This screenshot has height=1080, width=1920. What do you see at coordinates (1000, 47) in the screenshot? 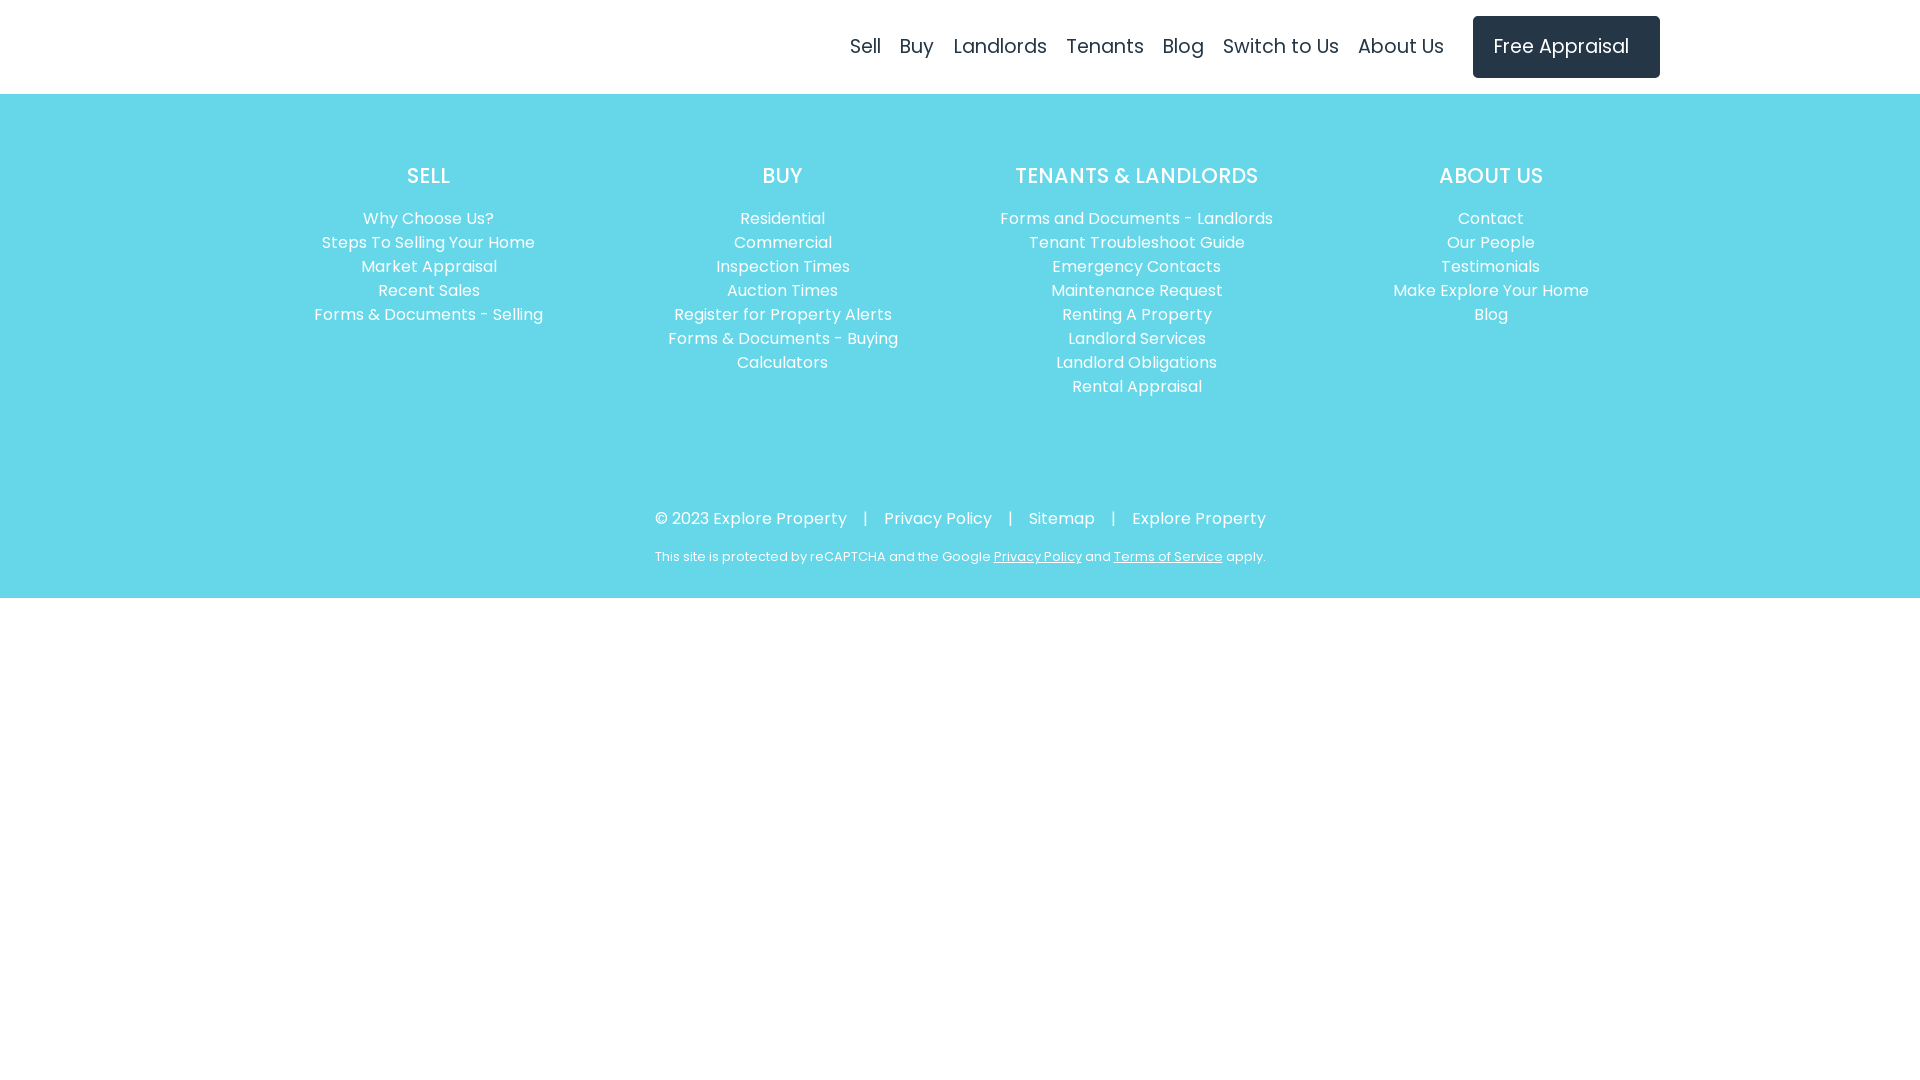
I see `Landlords` at bounding box center [1000, 47].